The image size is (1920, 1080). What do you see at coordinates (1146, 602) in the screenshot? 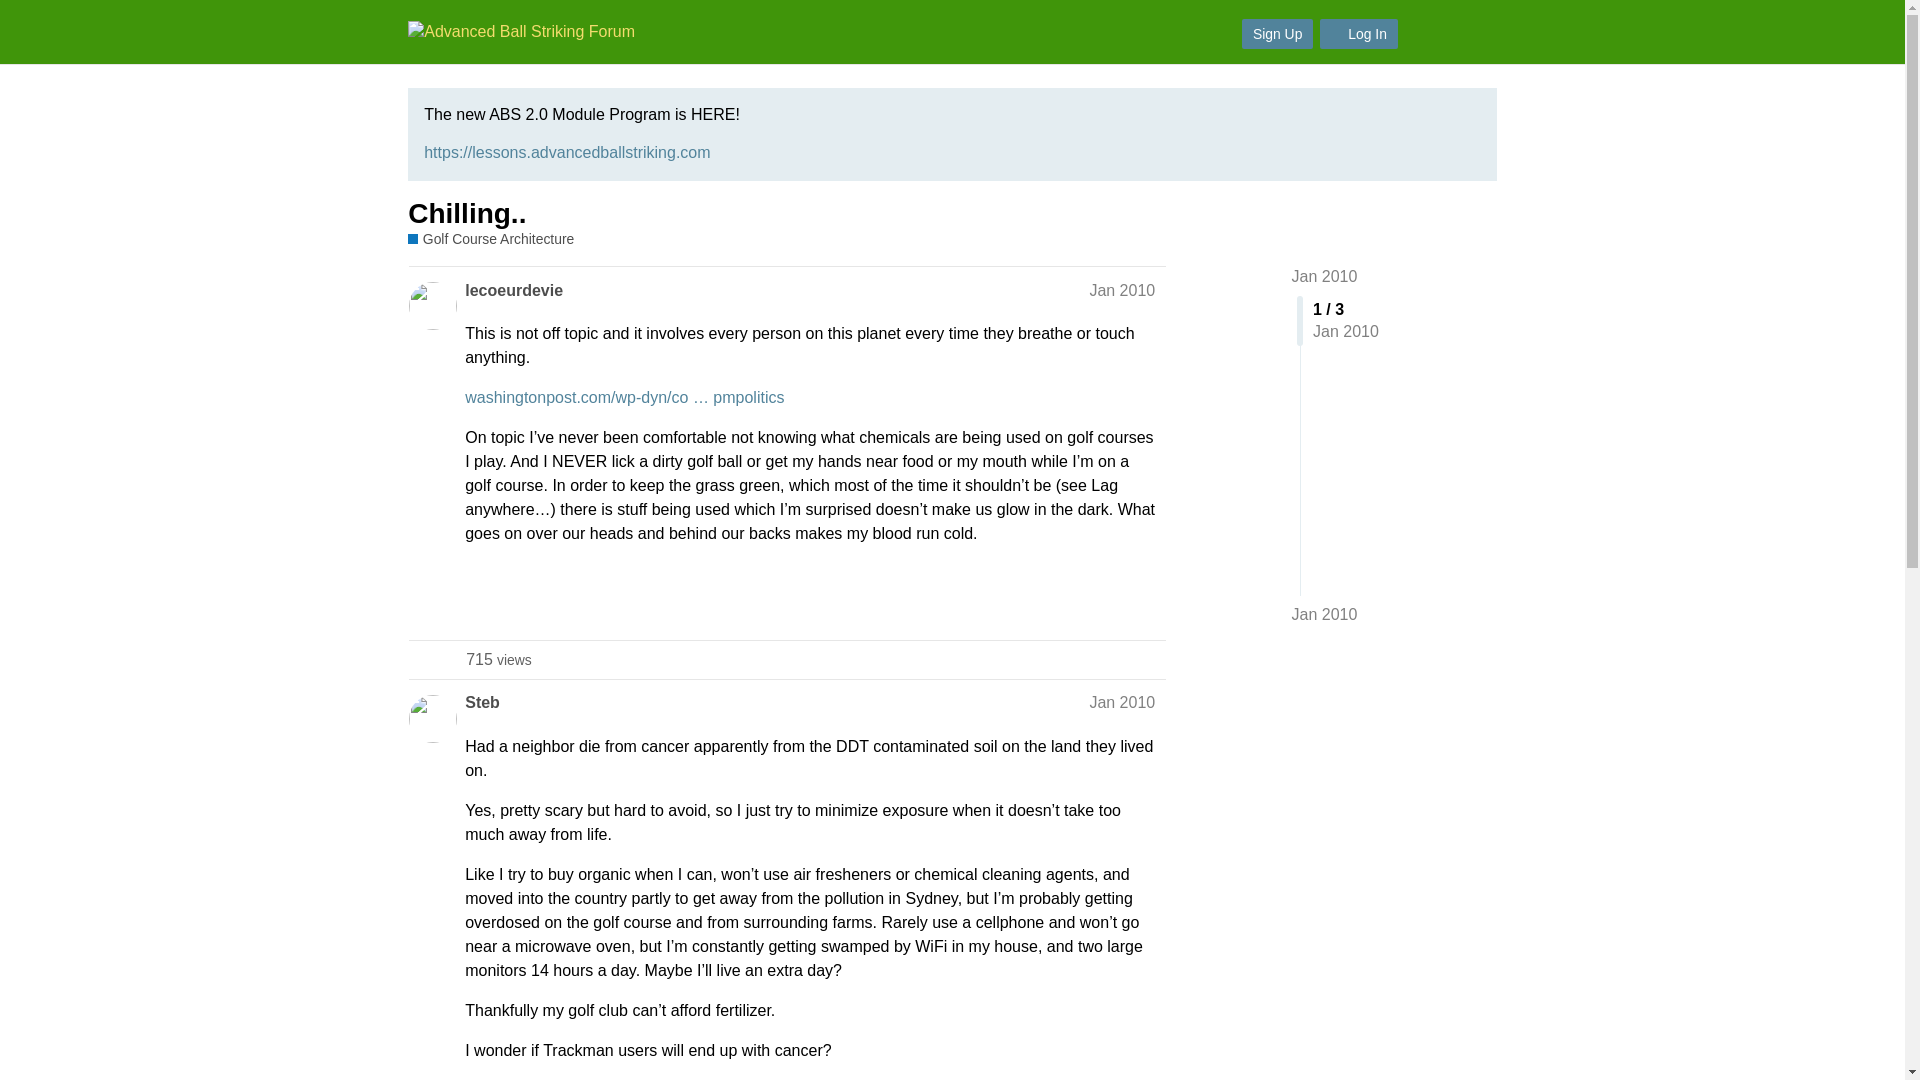
I see `copy a link to this post to clipboard` at bounding box center [1146, 602].